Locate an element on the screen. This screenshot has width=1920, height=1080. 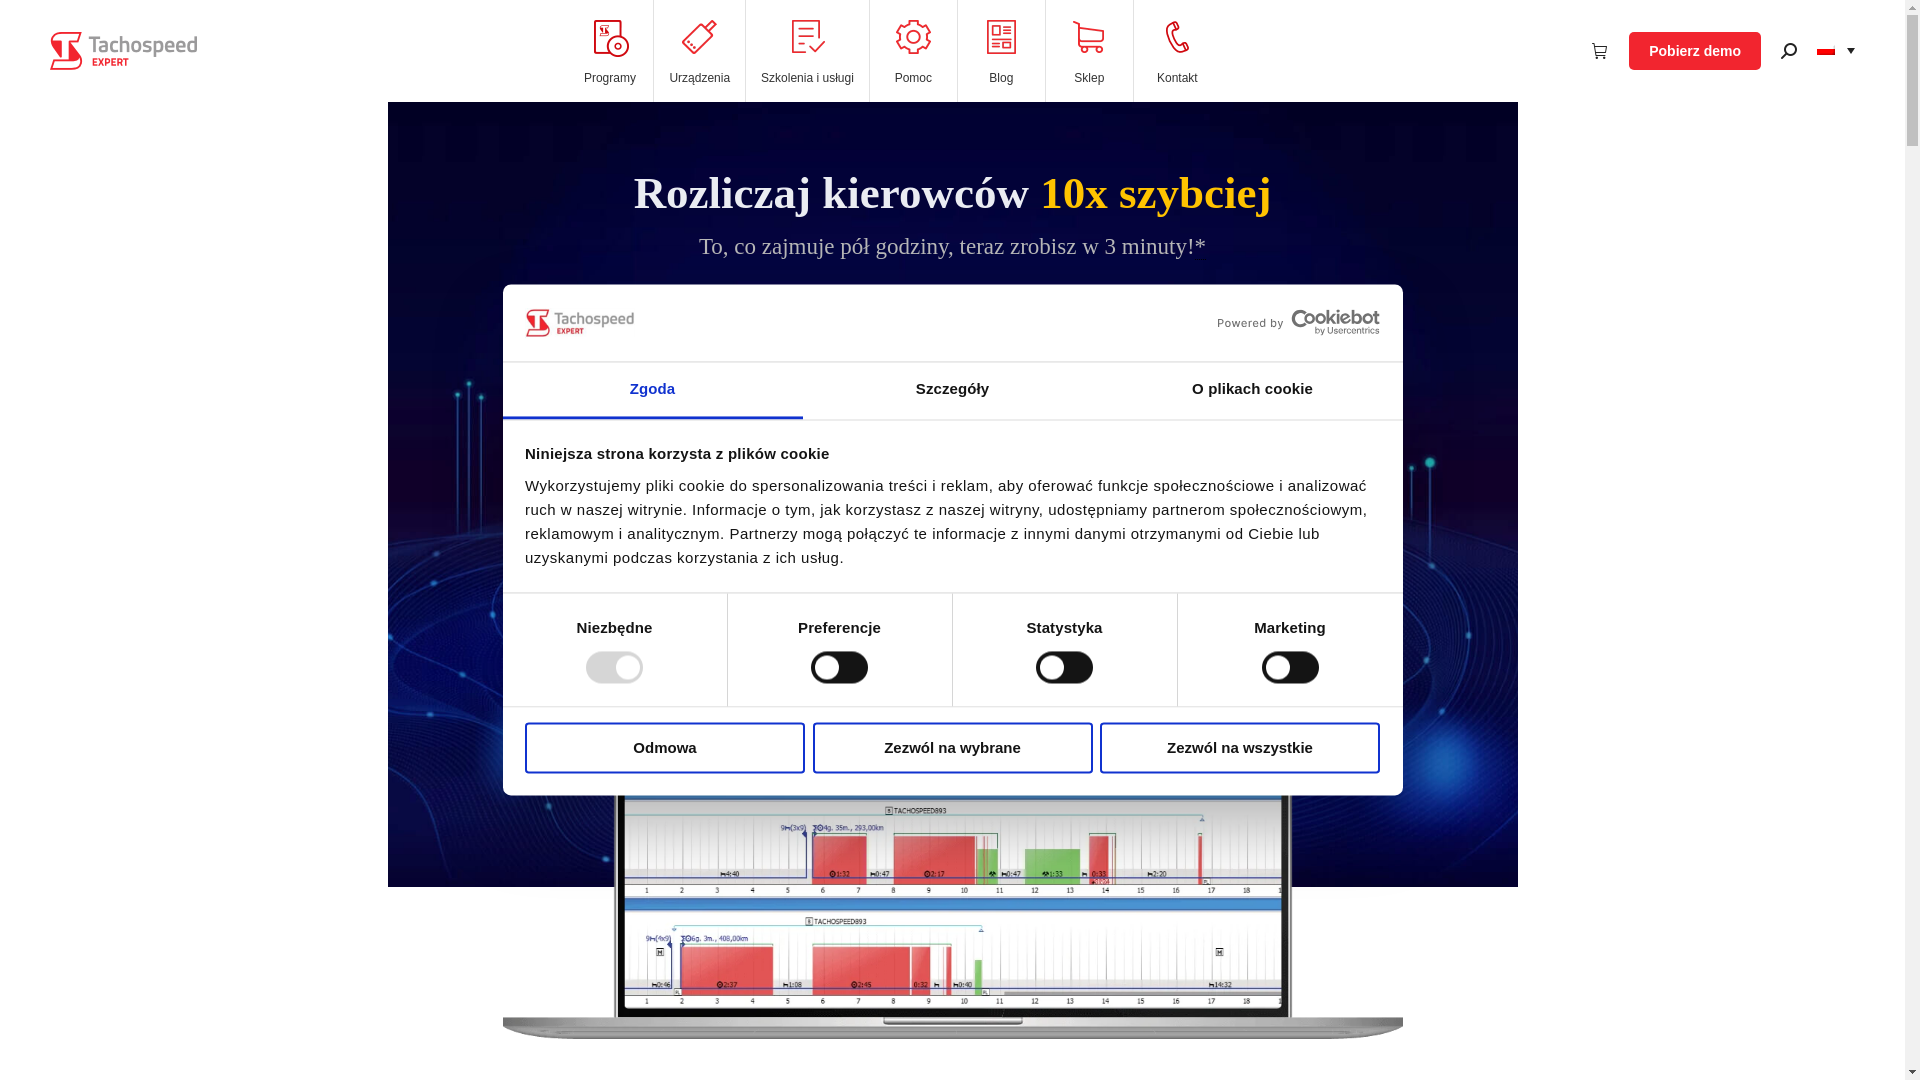
Sklep is located at coordinates (1089, 51).